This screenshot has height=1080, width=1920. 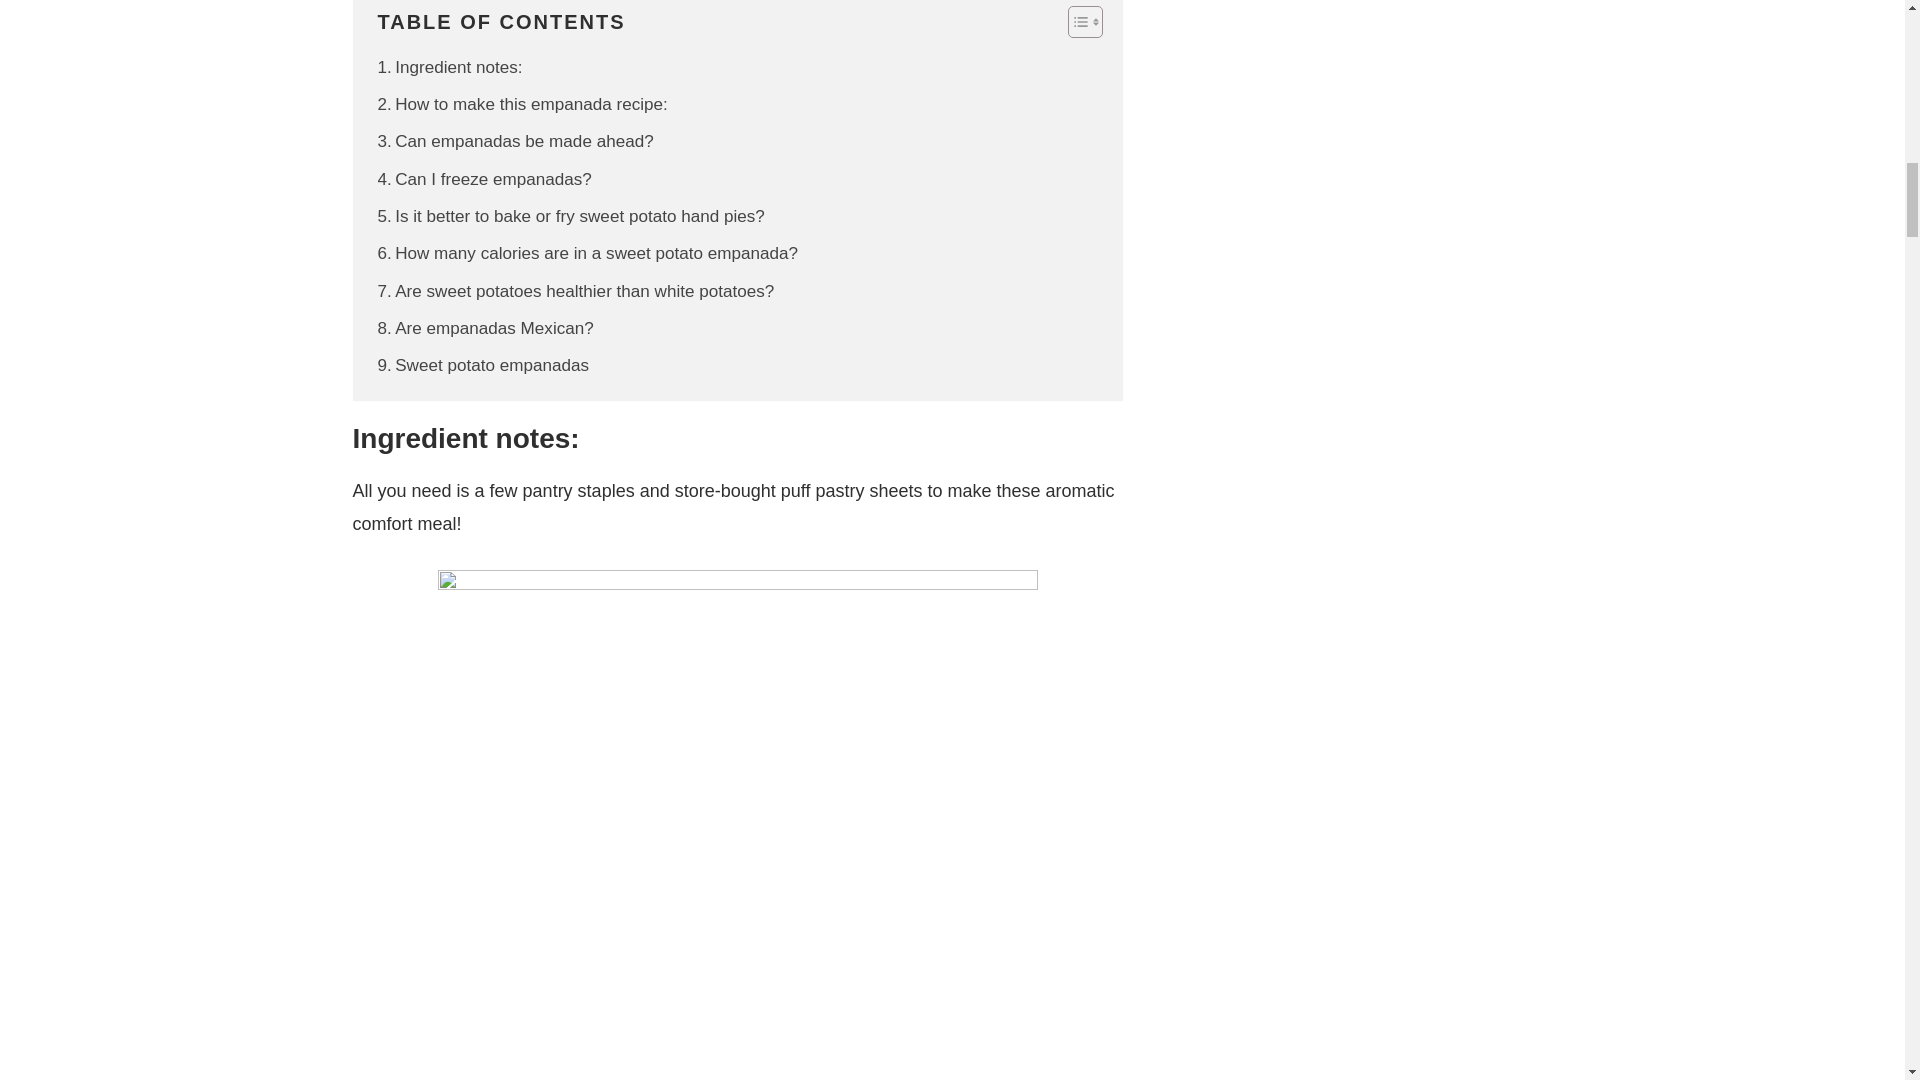 I want to click on Are empanadas Mexican?, so click(x=486, y=328).